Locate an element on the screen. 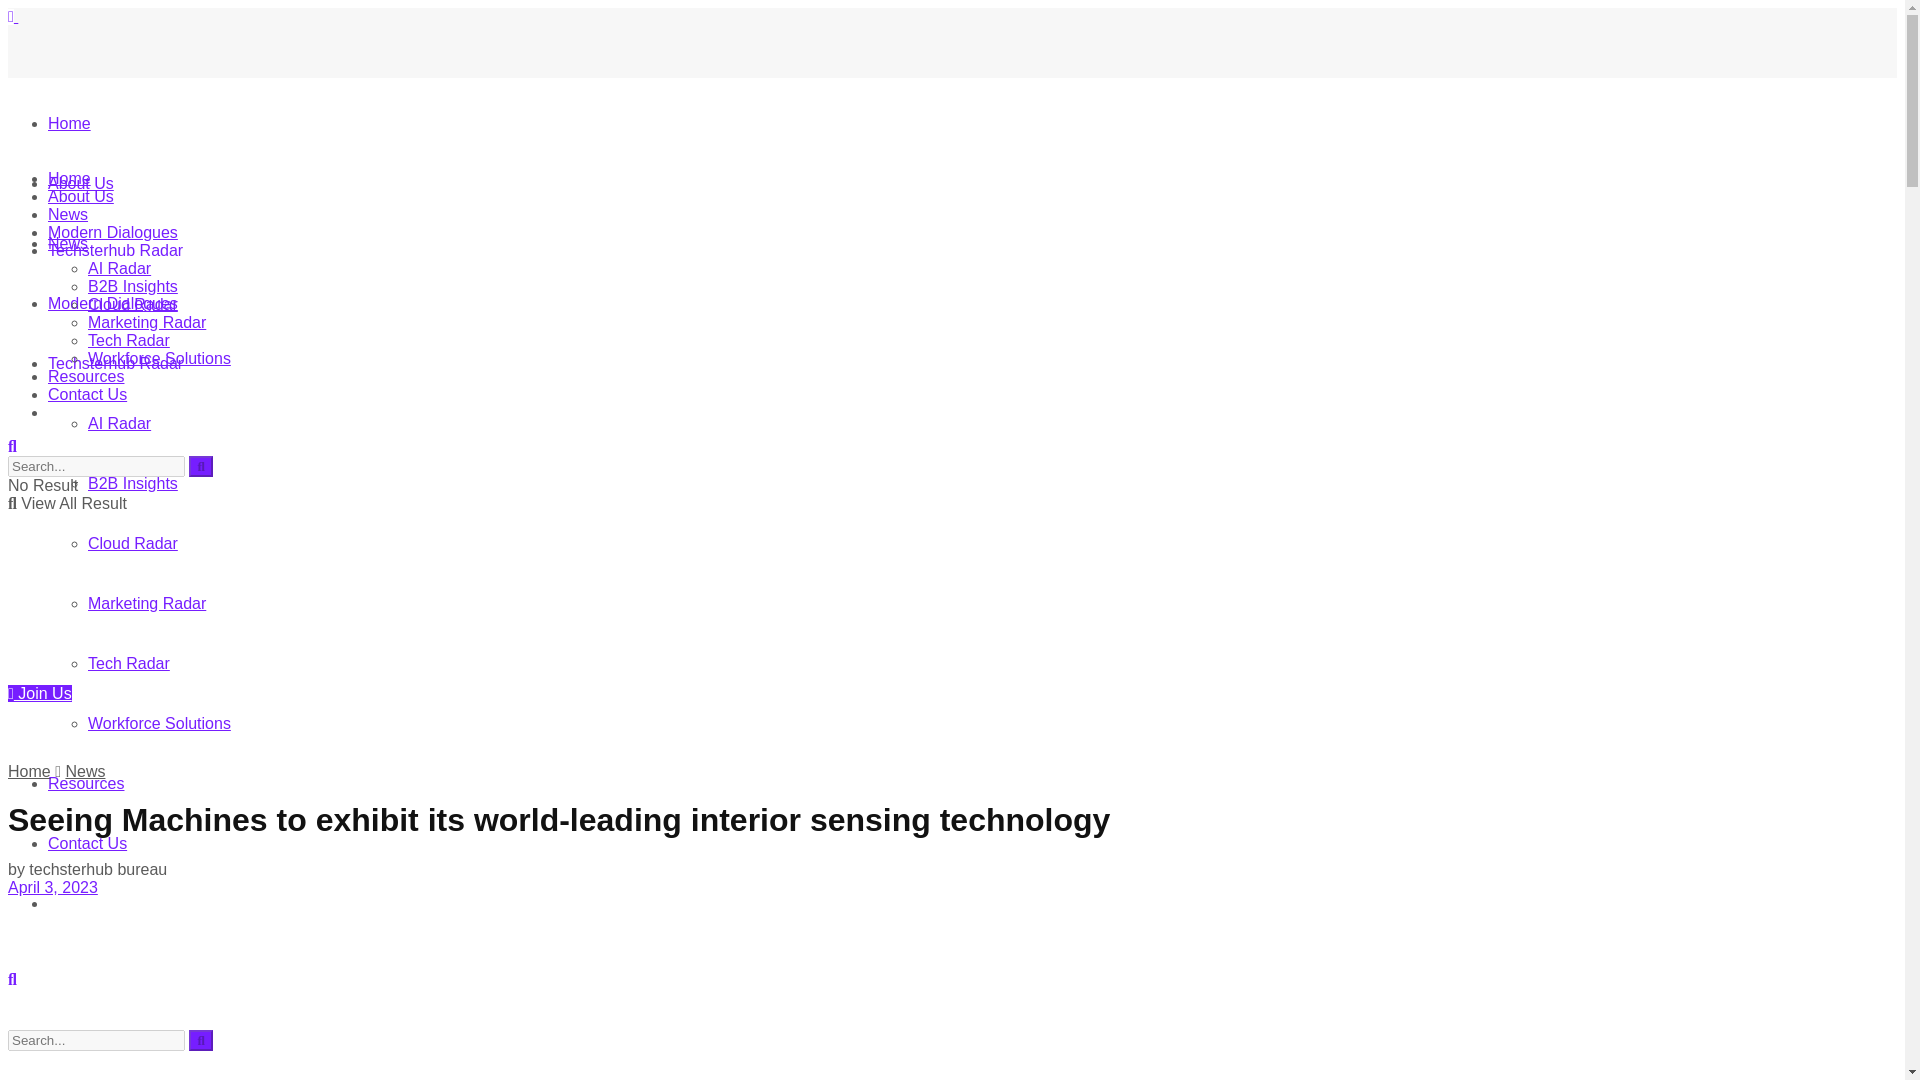 The width and height of the screenshot is (1920, 1080). Contact Us is located at coordinates (87, 394).